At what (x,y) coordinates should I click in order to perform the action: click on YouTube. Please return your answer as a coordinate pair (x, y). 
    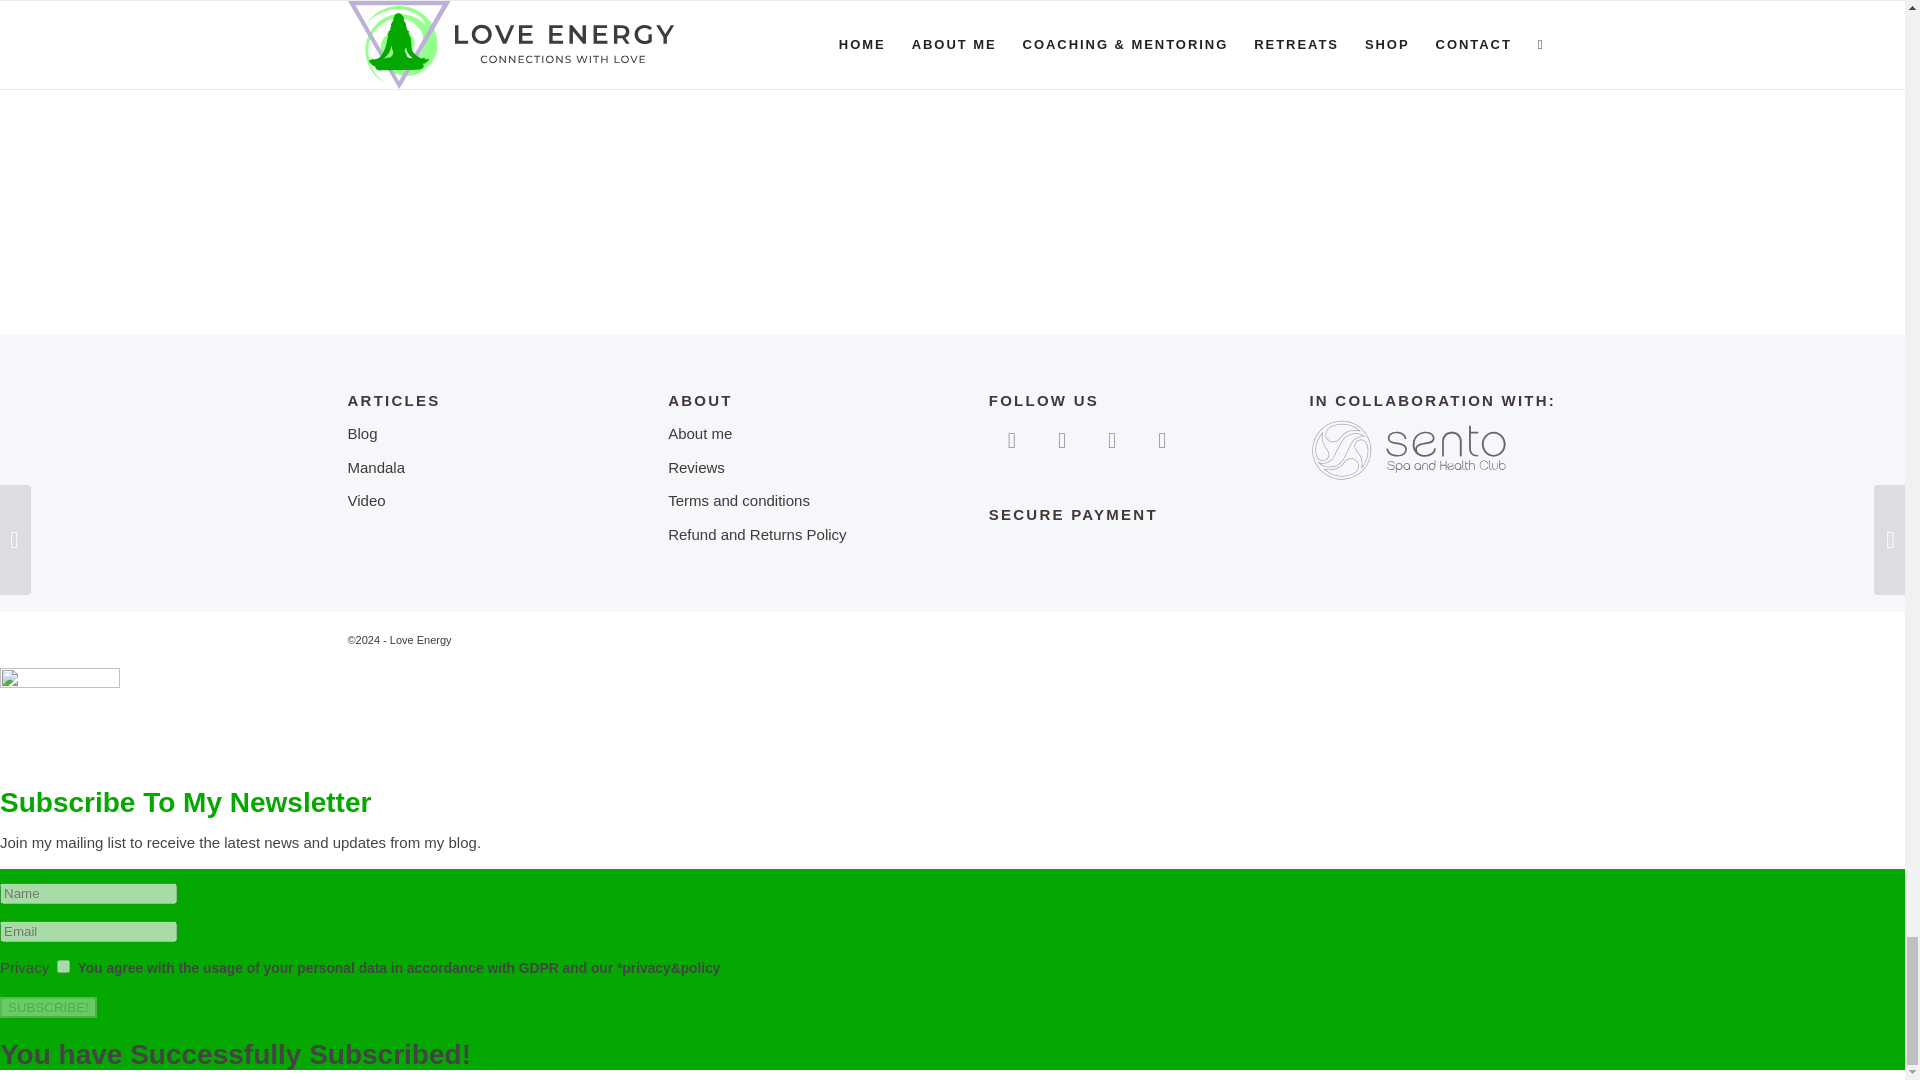
    Looking at the image, I should click on (1111, 439).